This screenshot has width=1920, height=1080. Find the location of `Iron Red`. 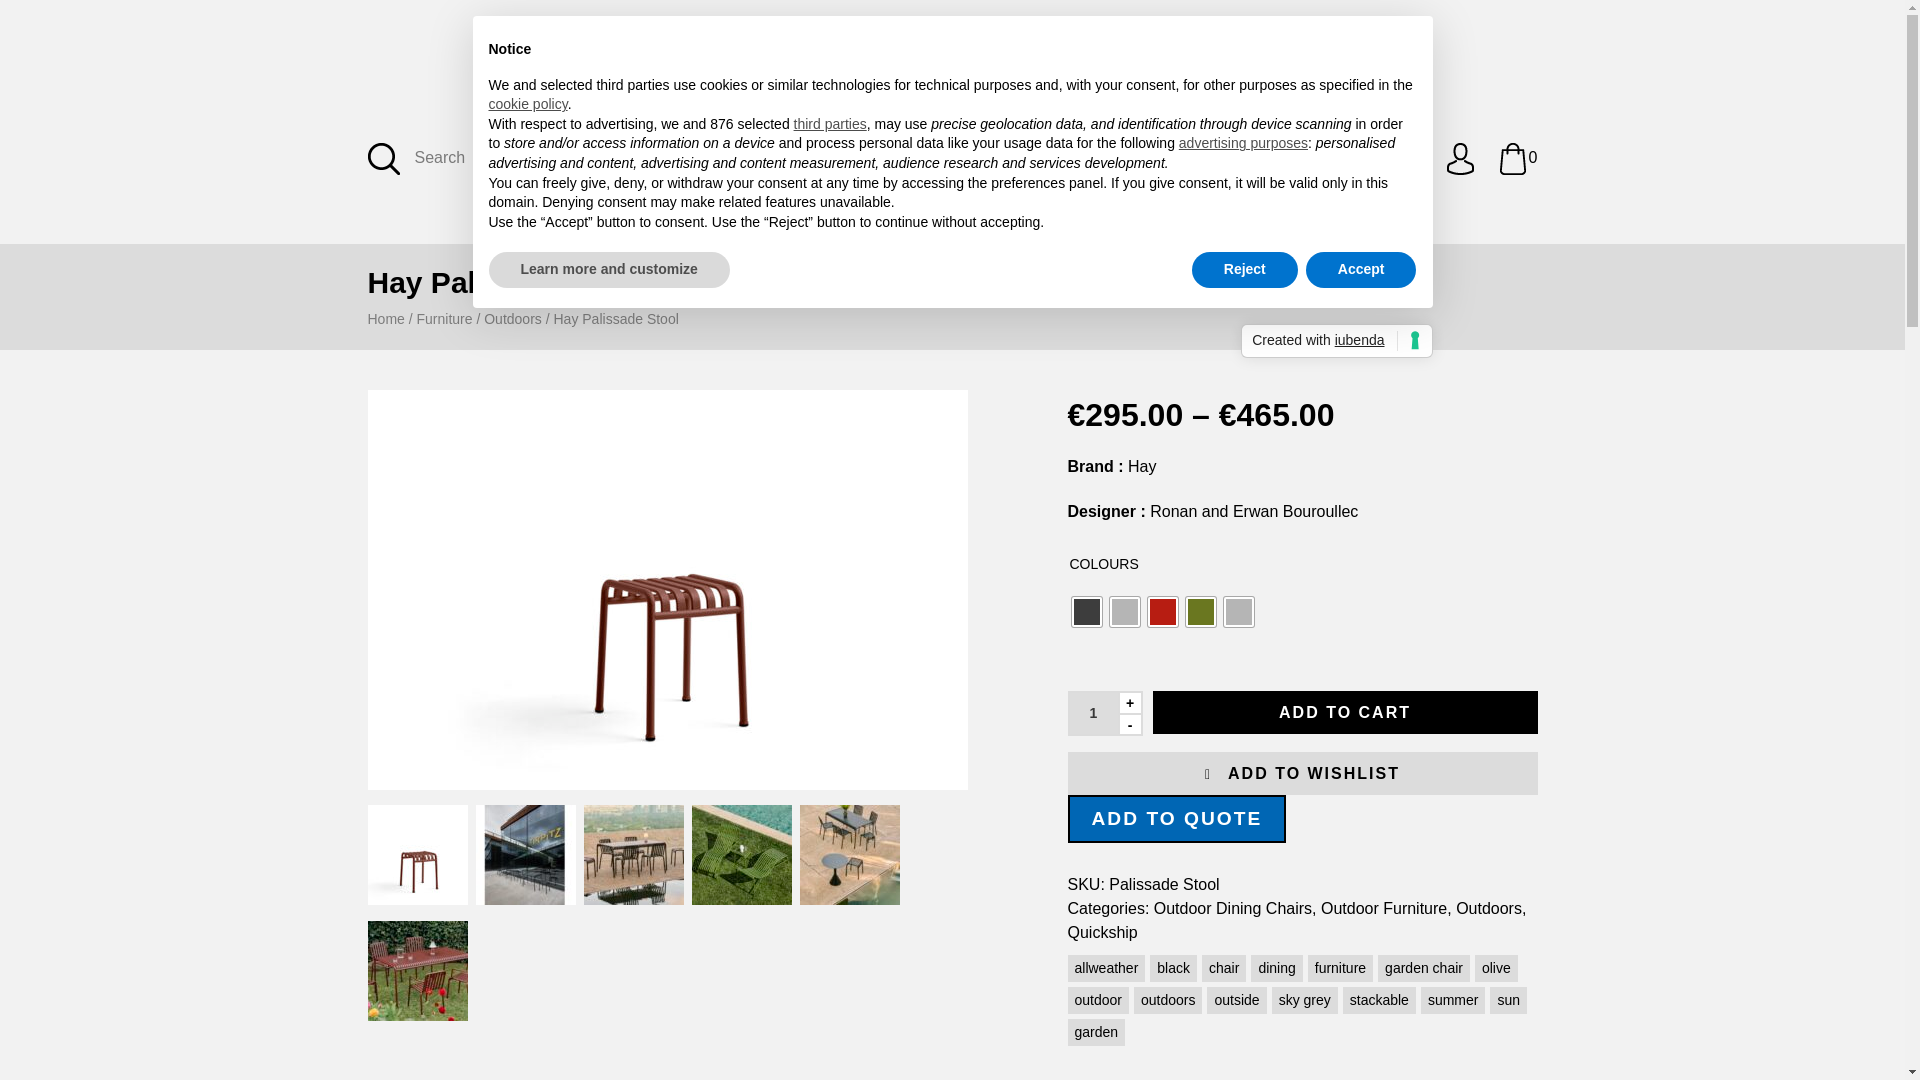

Iron Red is located at coordinates (1163, 612).